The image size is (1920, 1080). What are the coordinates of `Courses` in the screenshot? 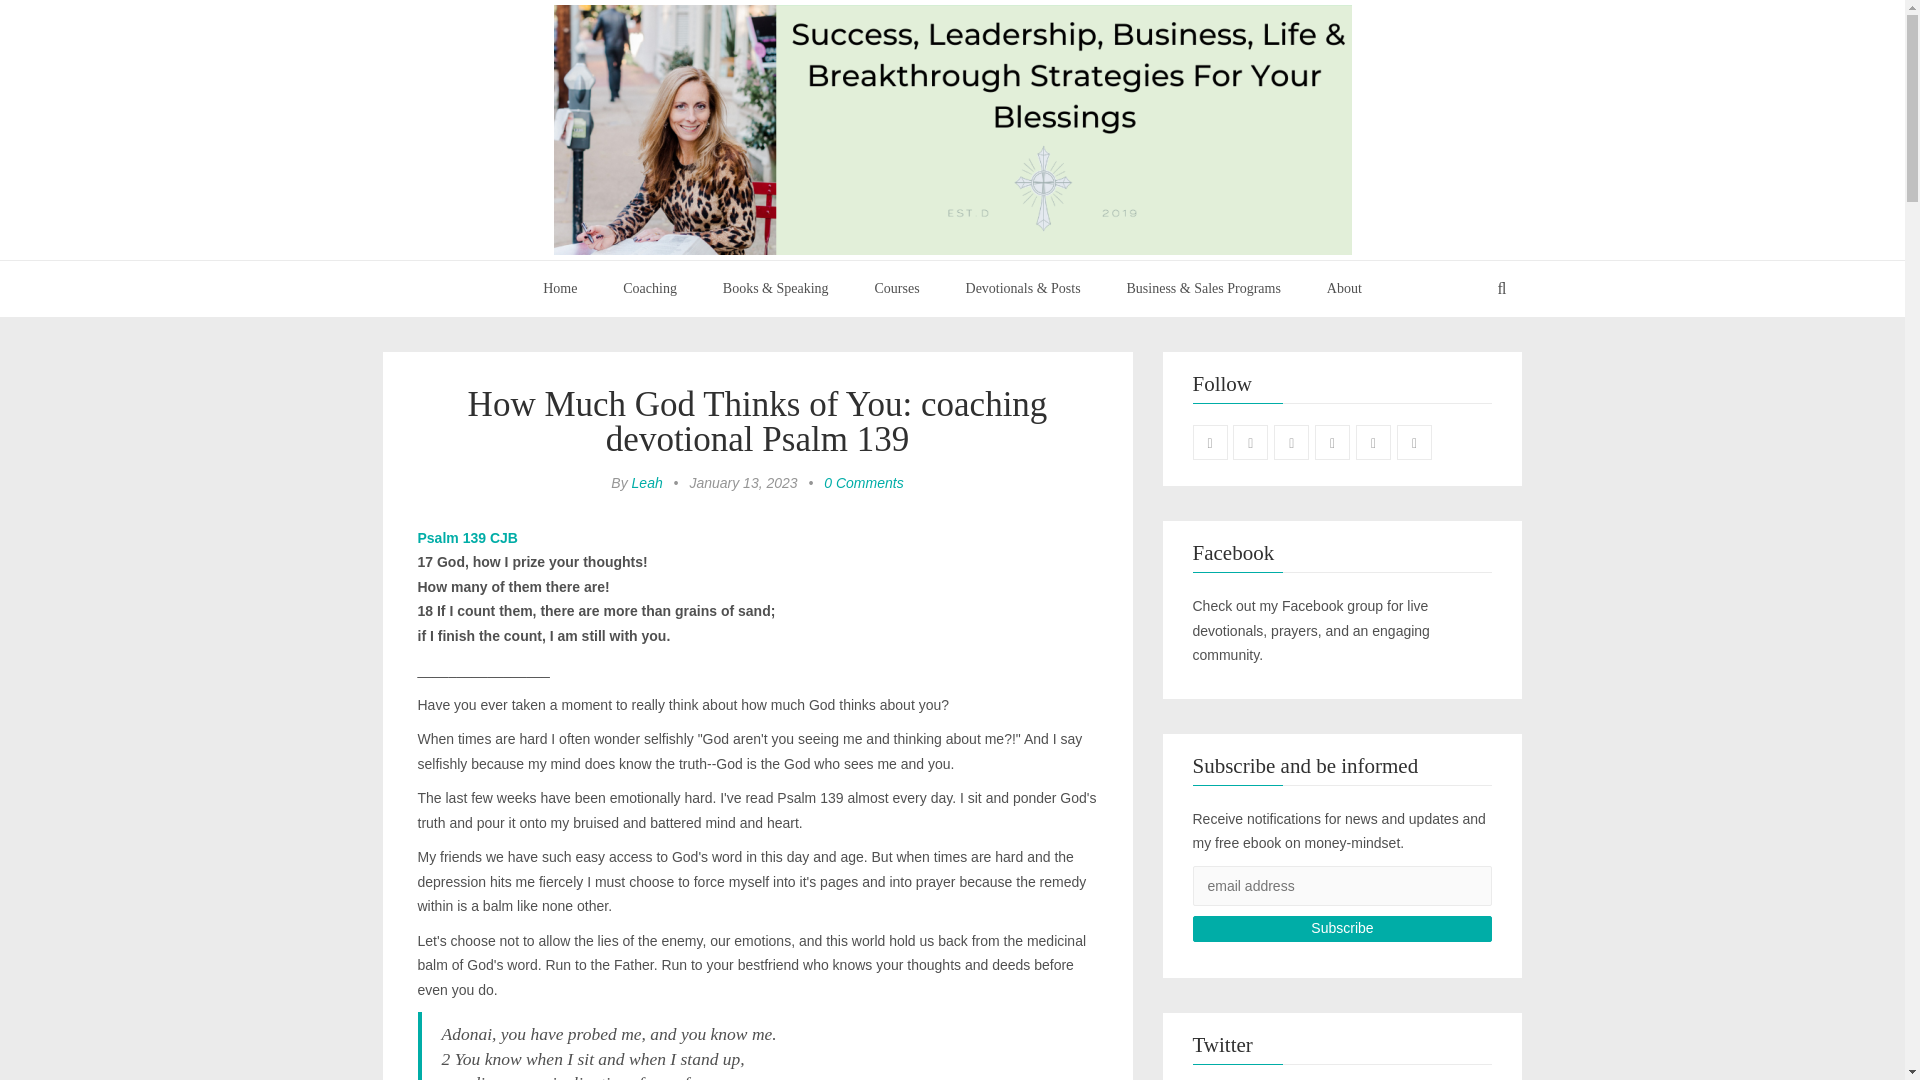 It's located at (897, 289).